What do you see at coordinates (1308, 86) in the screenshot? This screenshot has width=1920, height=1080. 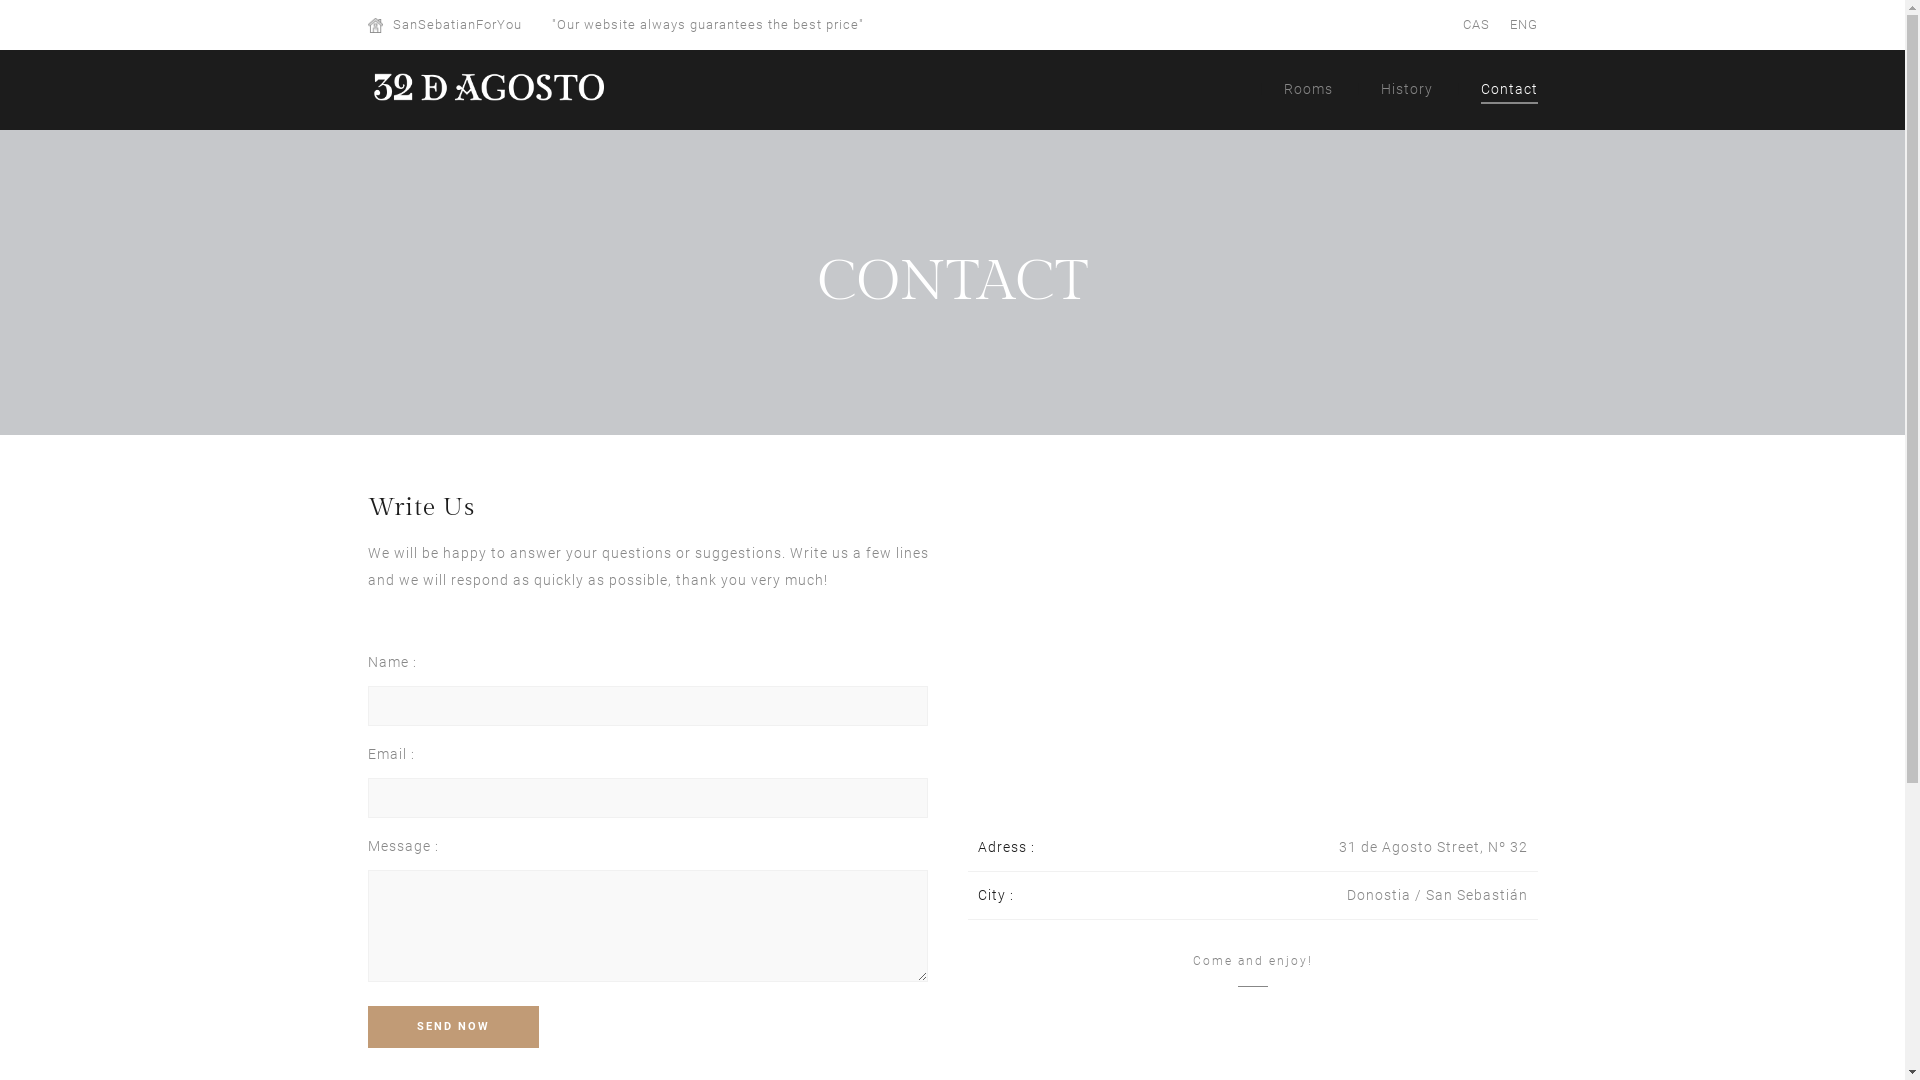 I see `Rooms` at bounding box center [1308, 86].